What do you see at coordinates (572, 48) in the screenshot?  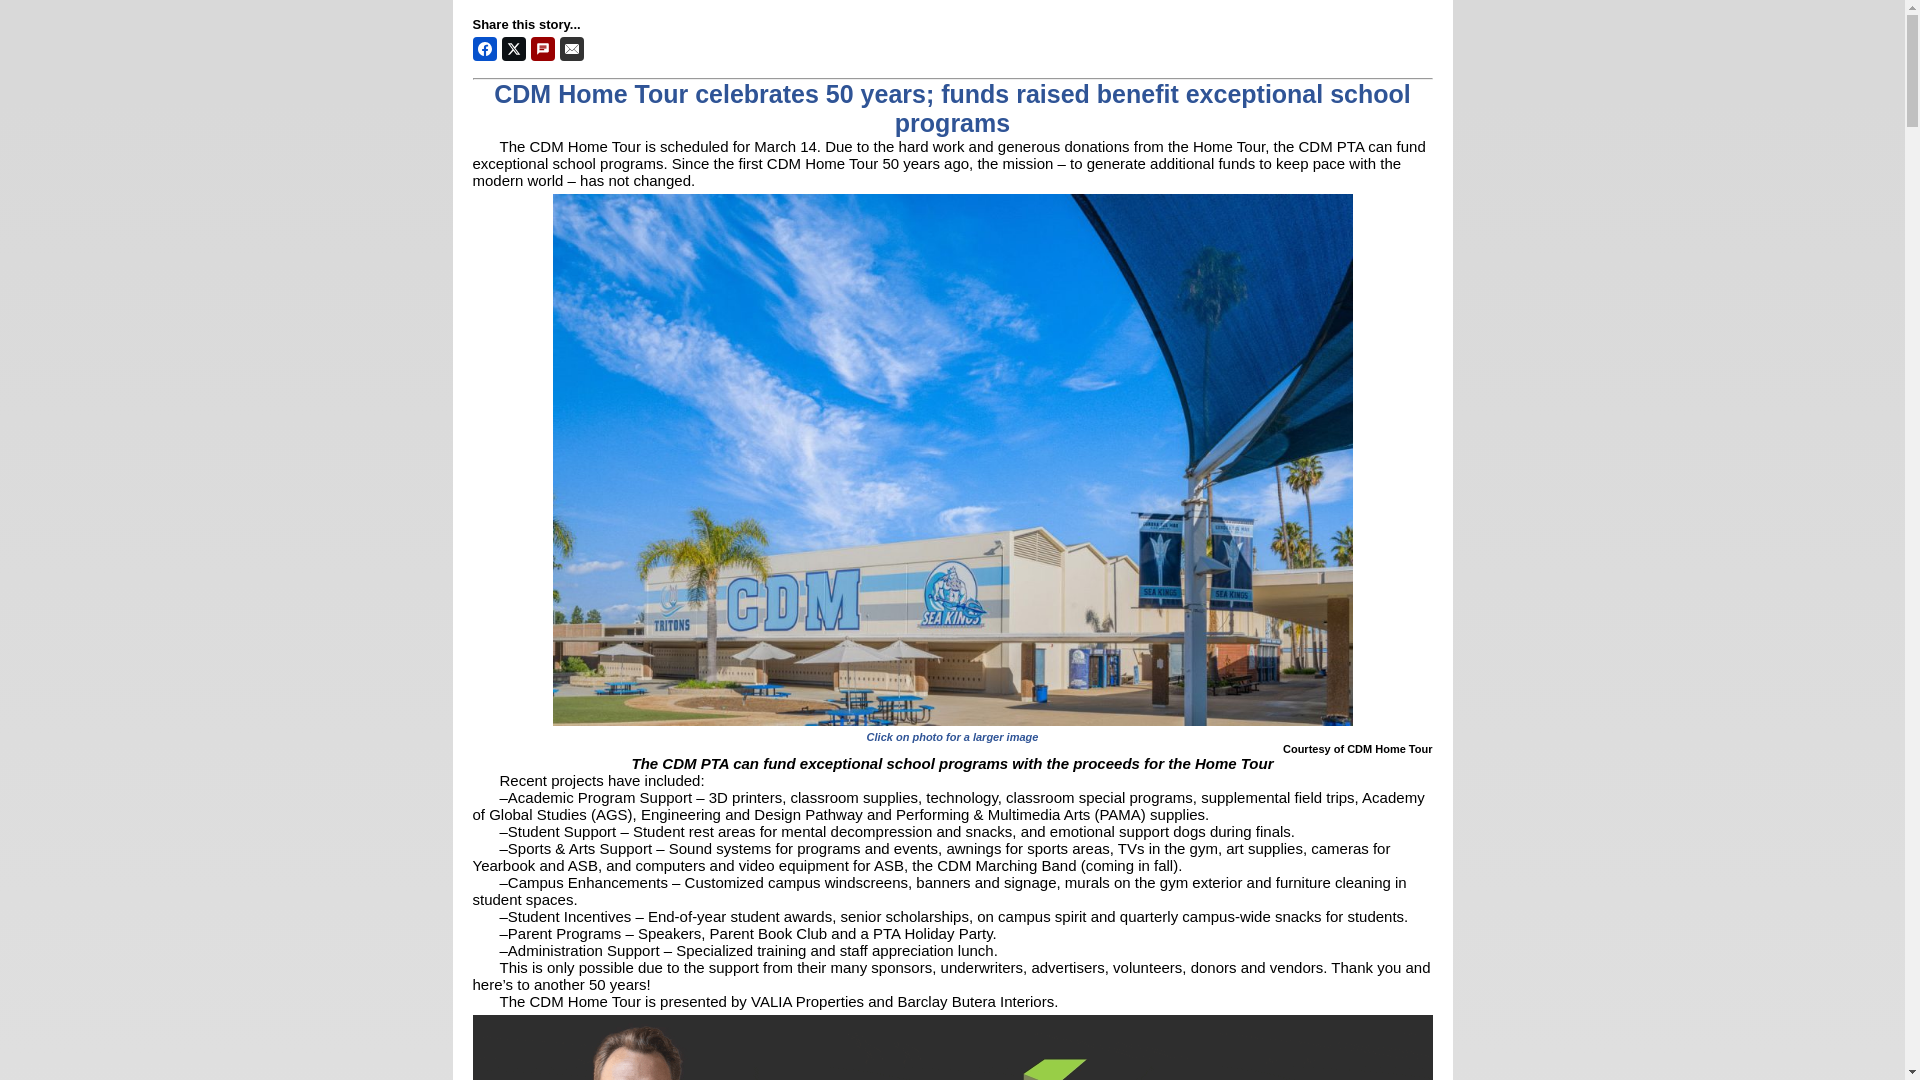 I see `Share on Email` at bounding box center [572, 48].